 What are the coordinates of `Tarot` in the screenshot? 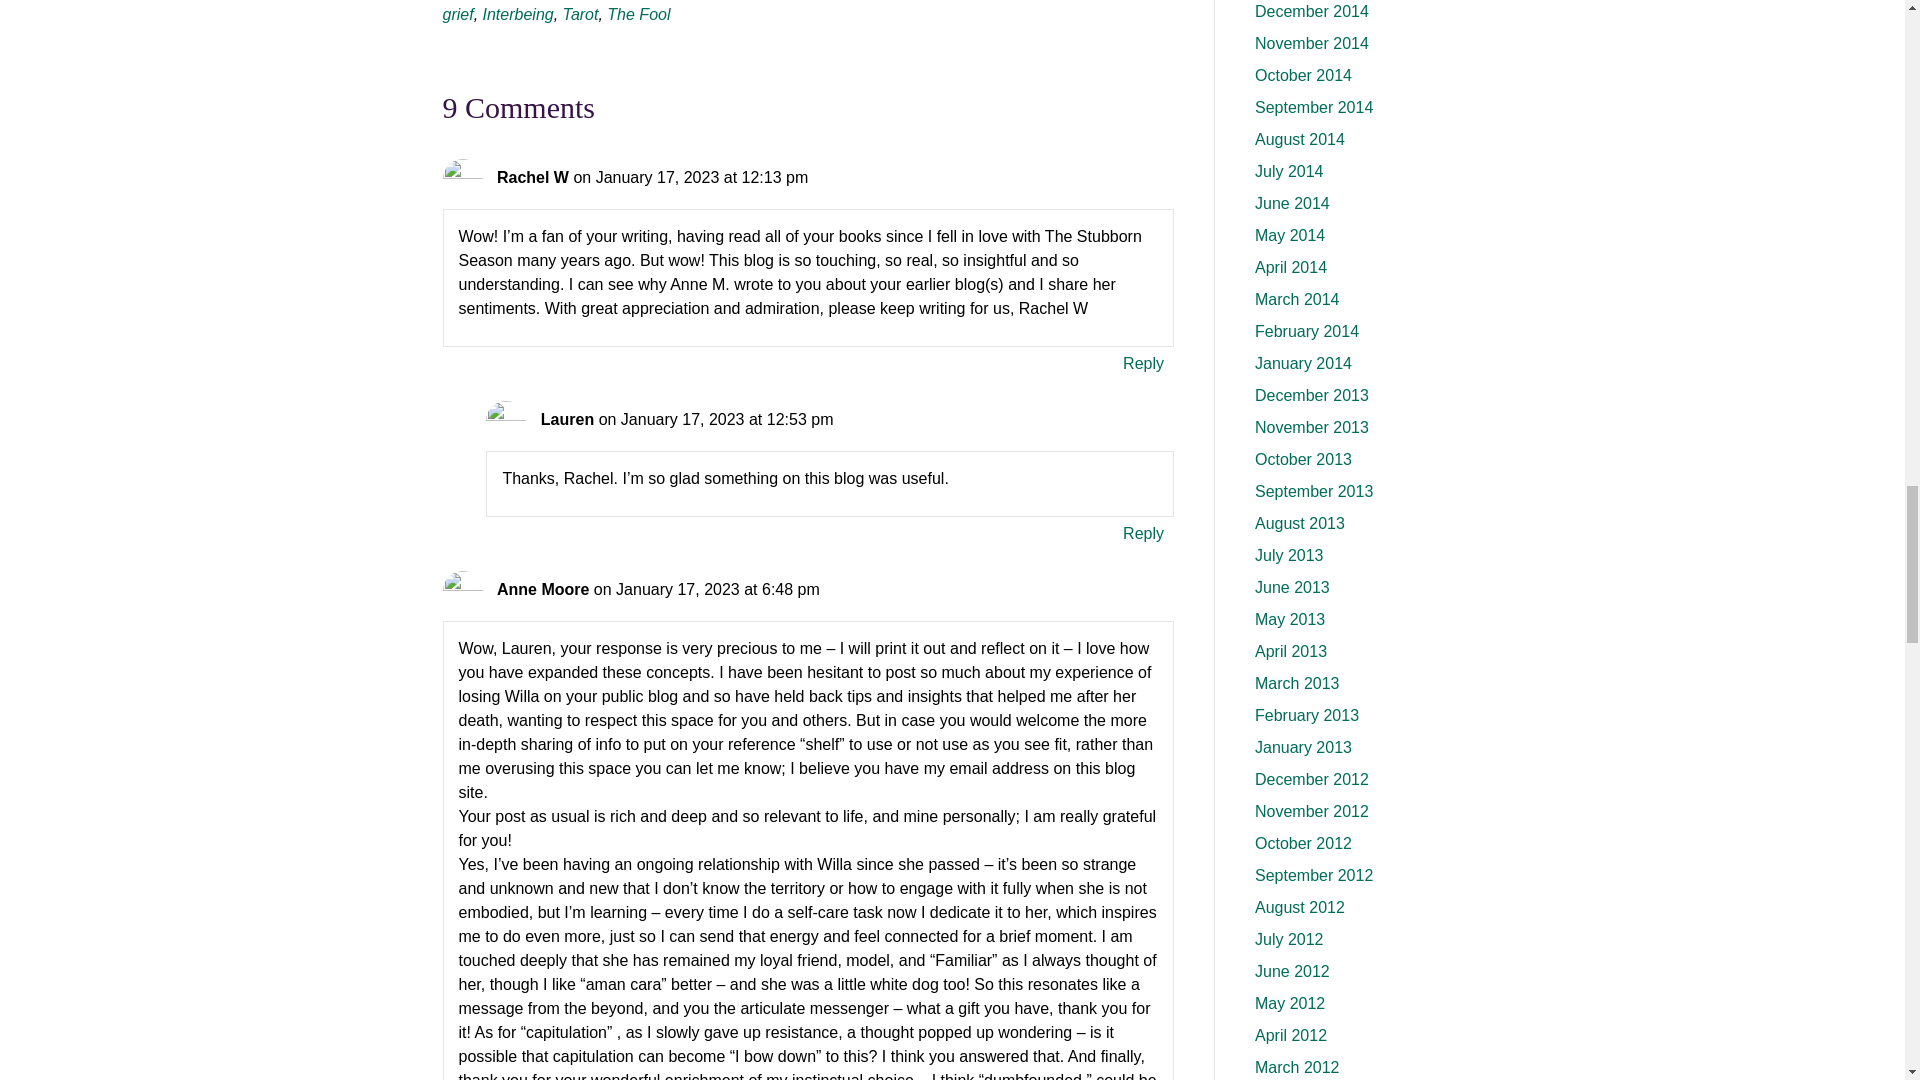 It's located at (580, 14).